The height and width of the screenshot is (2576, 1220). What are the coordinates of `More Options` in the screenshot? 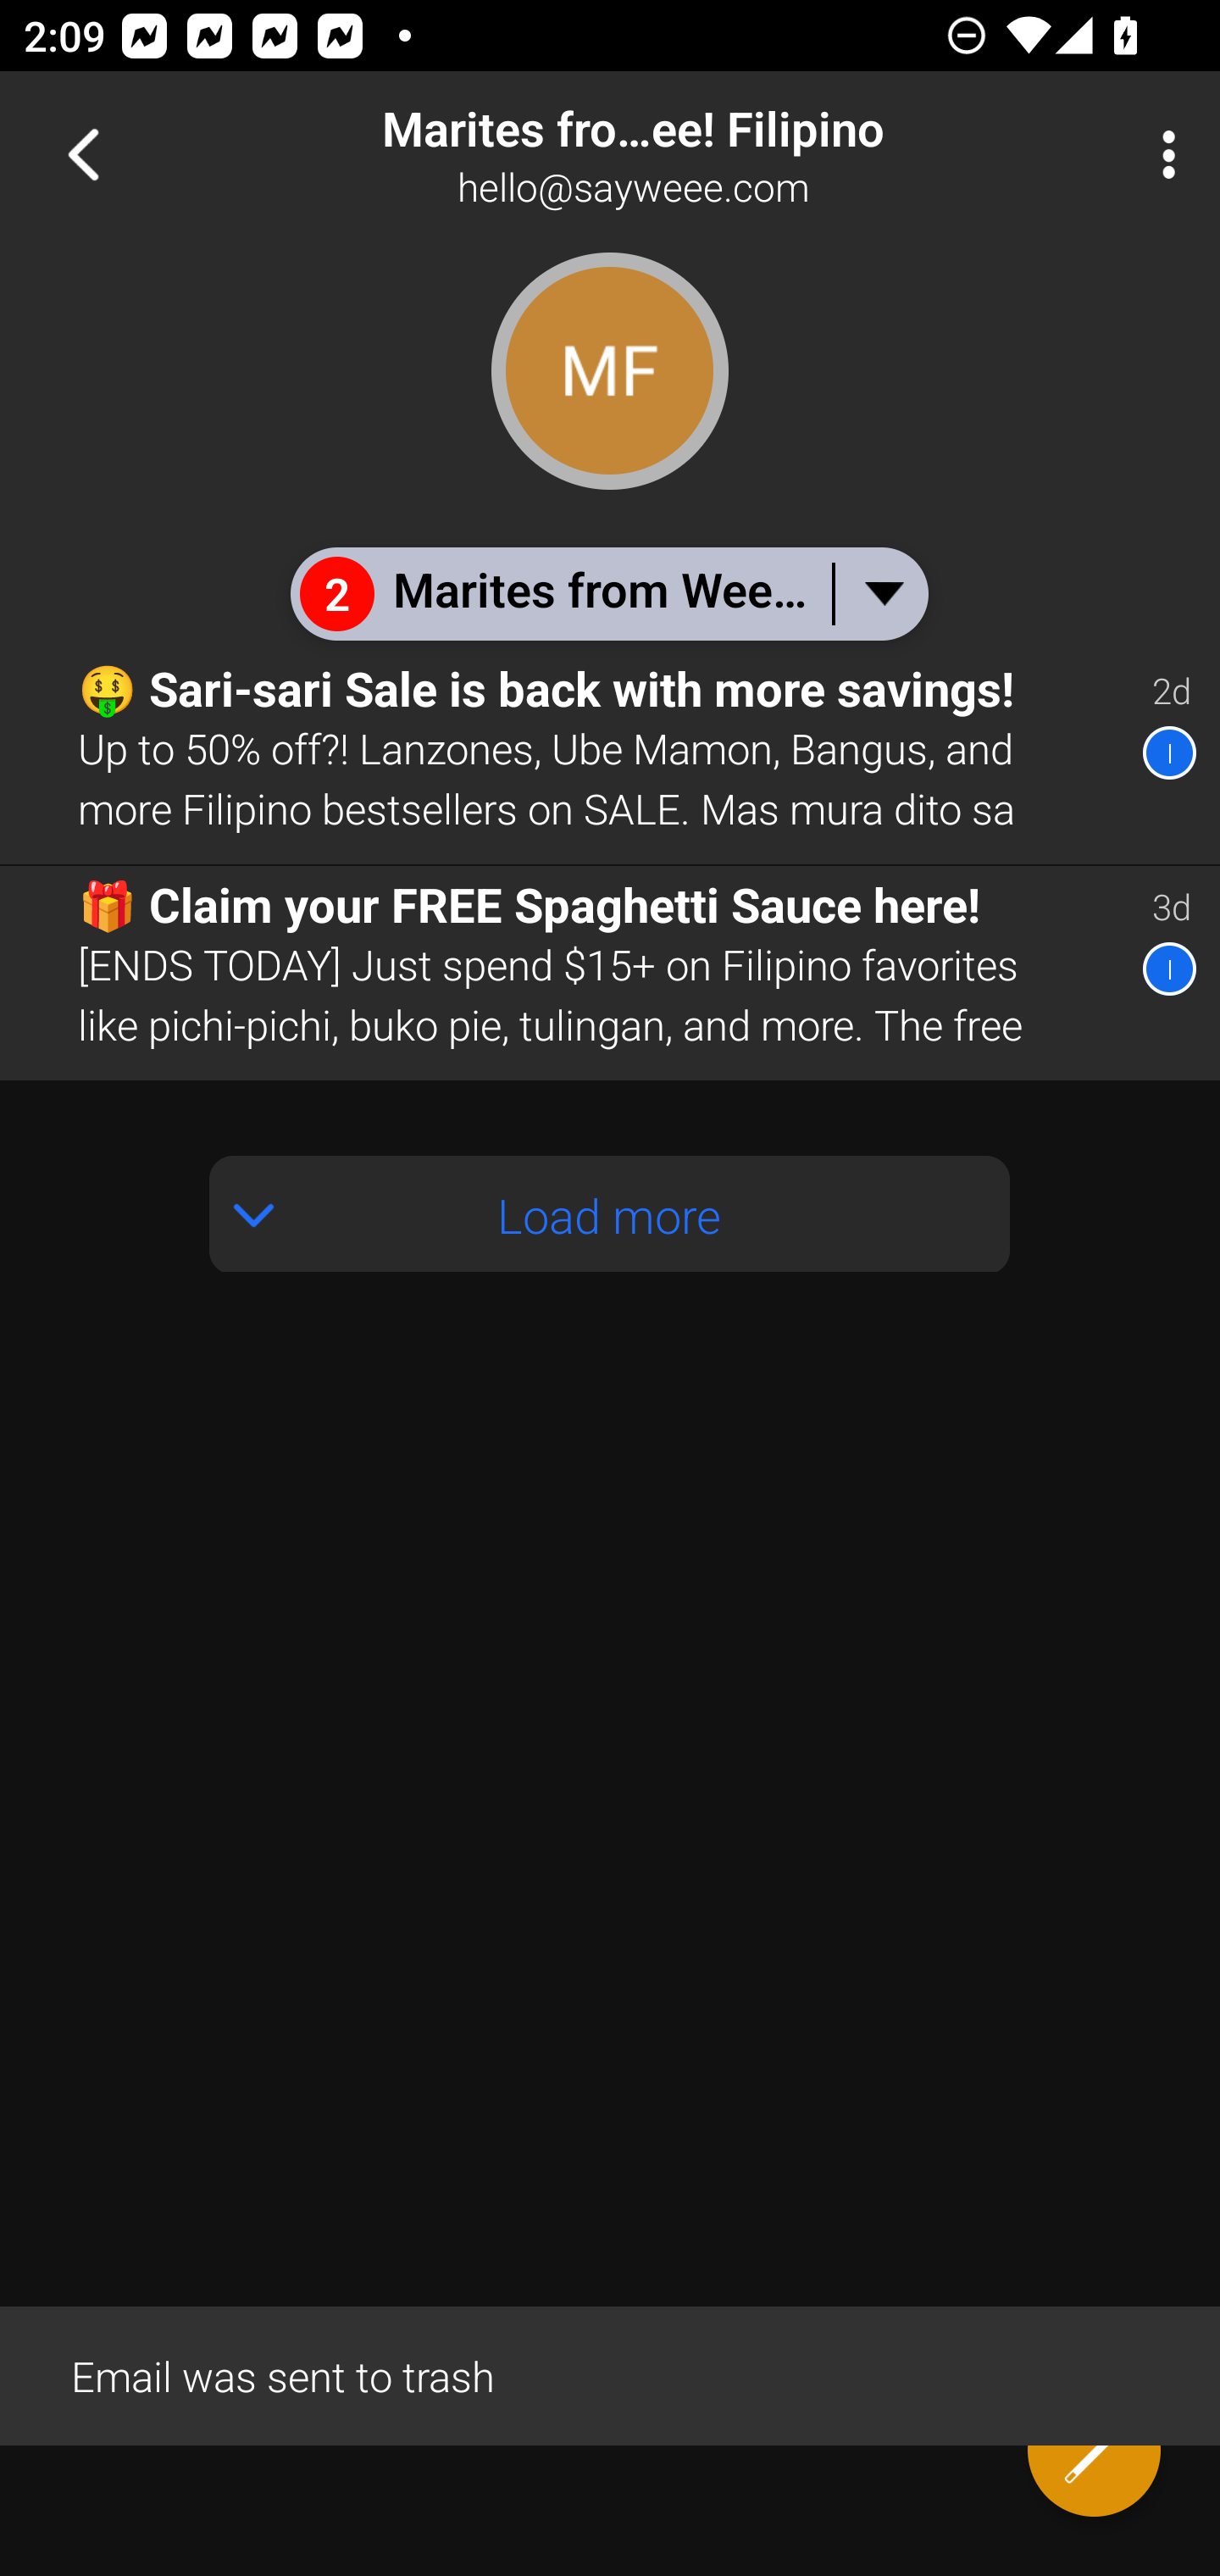 It's located at (1161, 154).